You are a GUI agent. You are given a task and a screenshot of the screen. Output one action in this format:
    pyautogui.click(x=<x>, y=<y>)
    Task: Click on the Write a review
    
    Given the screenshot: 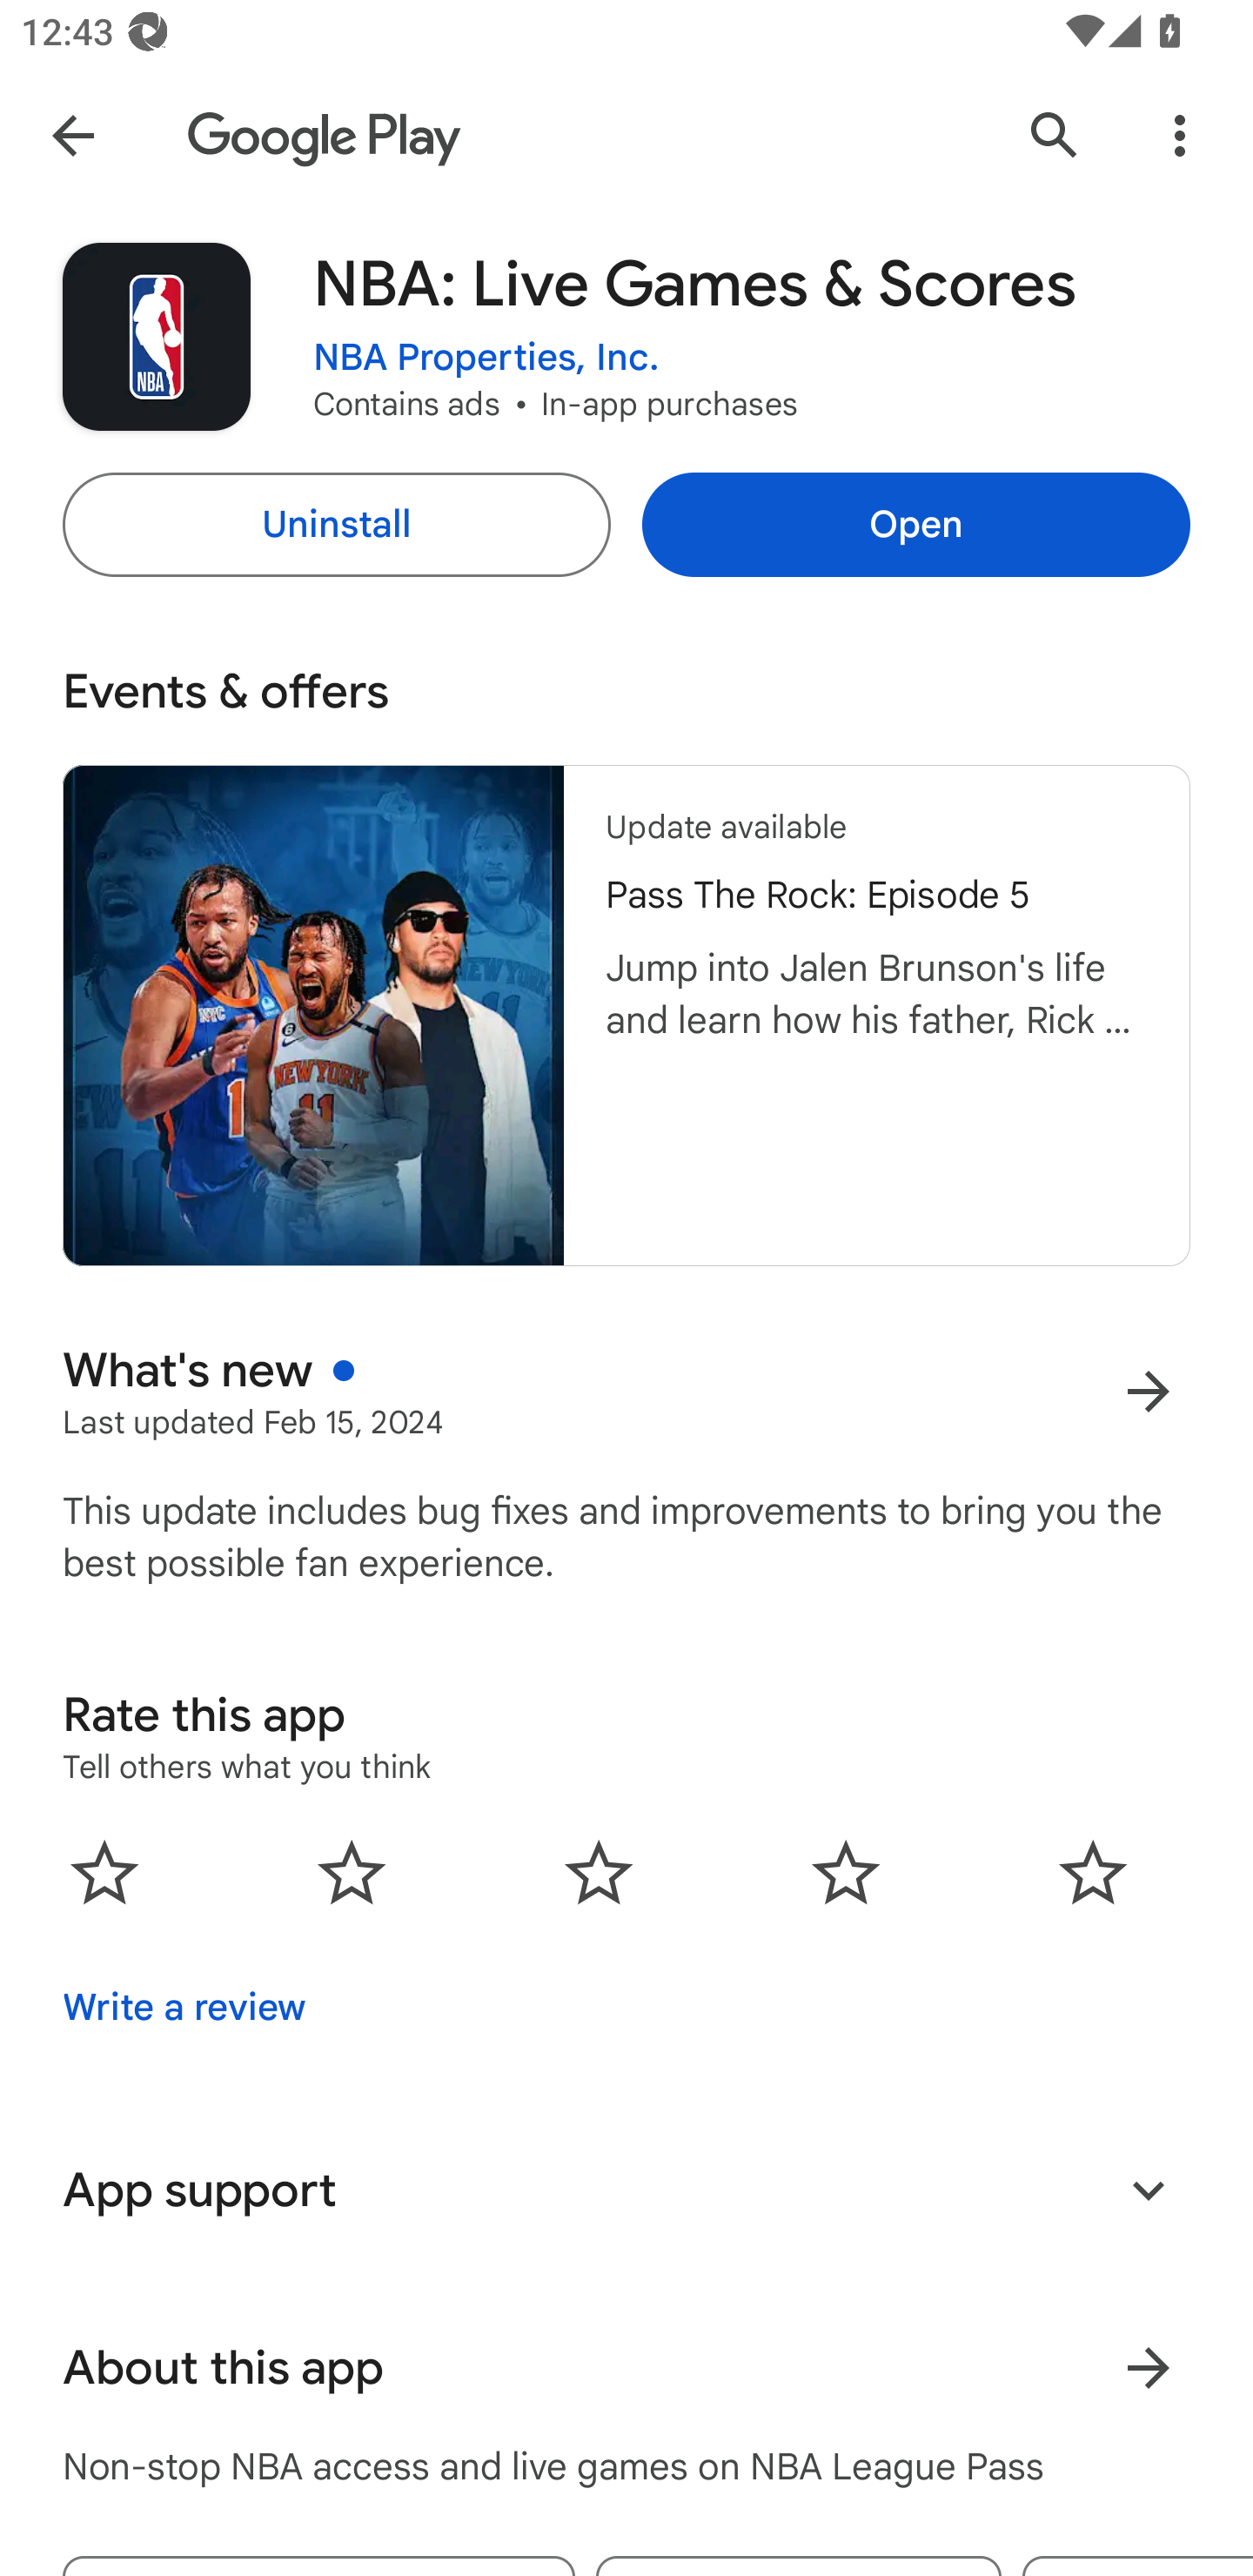 What is the action you would take?
    pyautogui.click(x=184, y=2007)
    